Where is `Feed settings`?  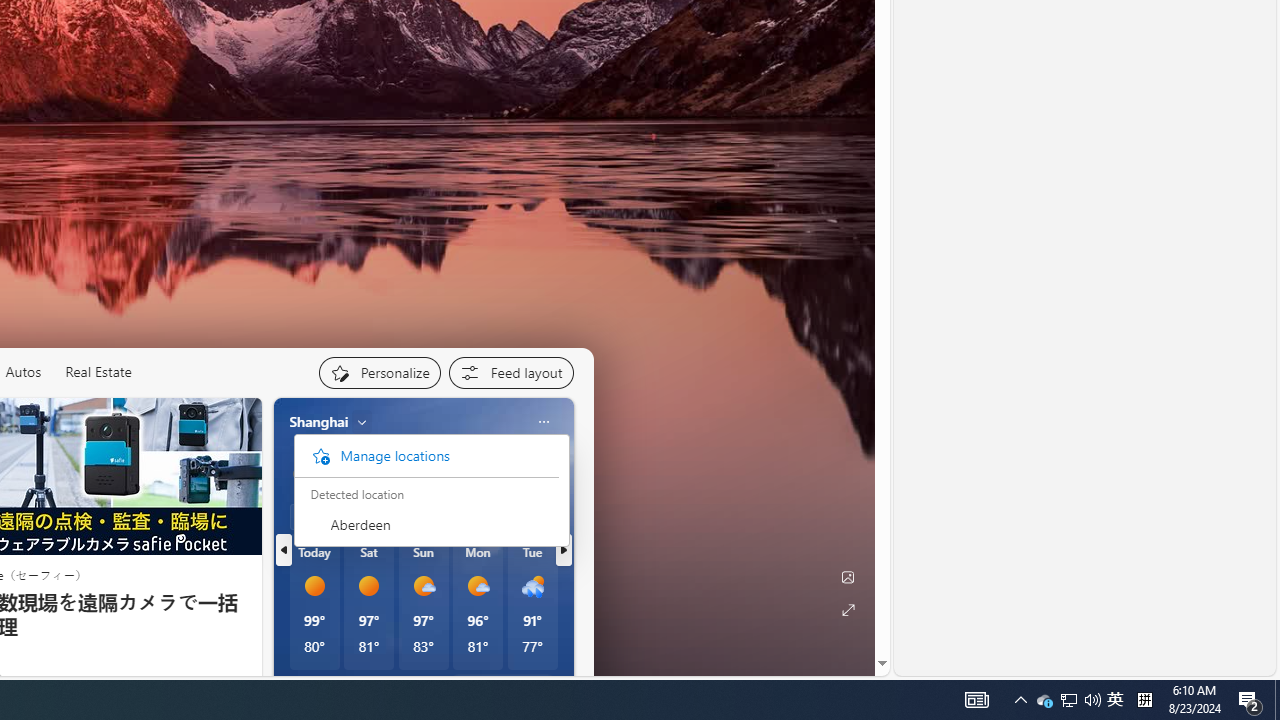
Feed settings is located at coordinates (510, 372).